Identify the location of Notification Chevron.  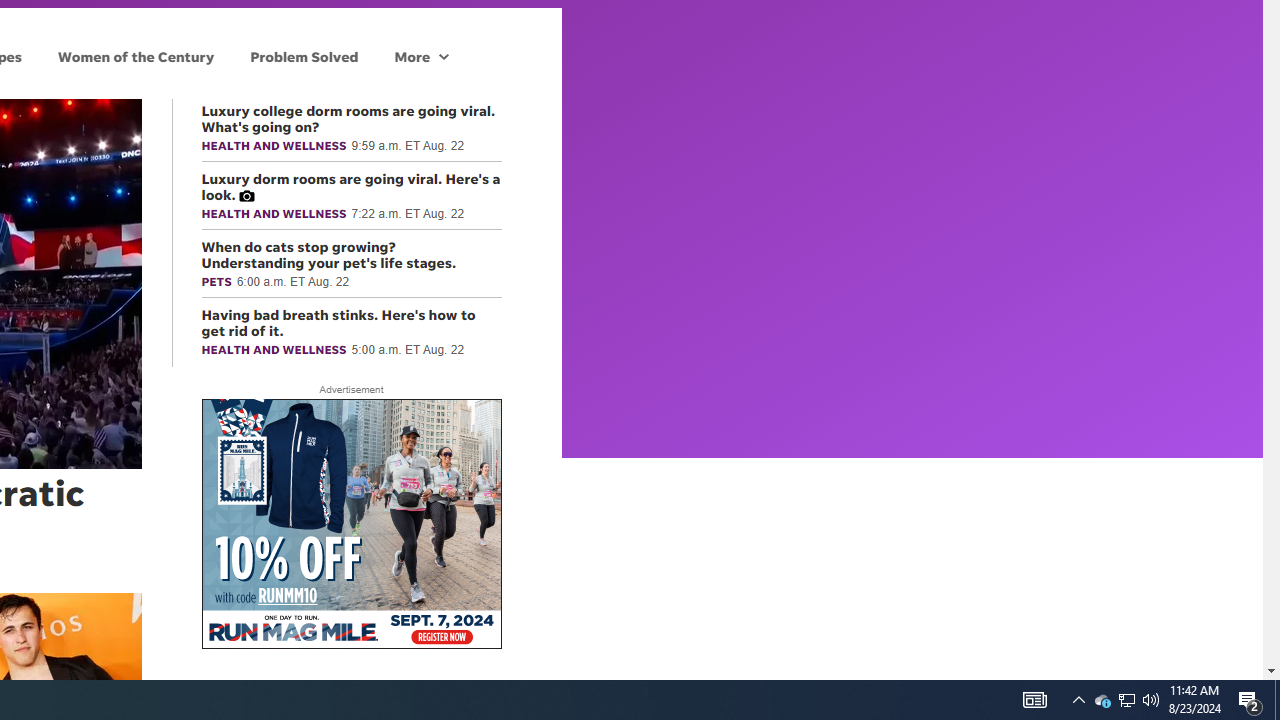
(304, 56).